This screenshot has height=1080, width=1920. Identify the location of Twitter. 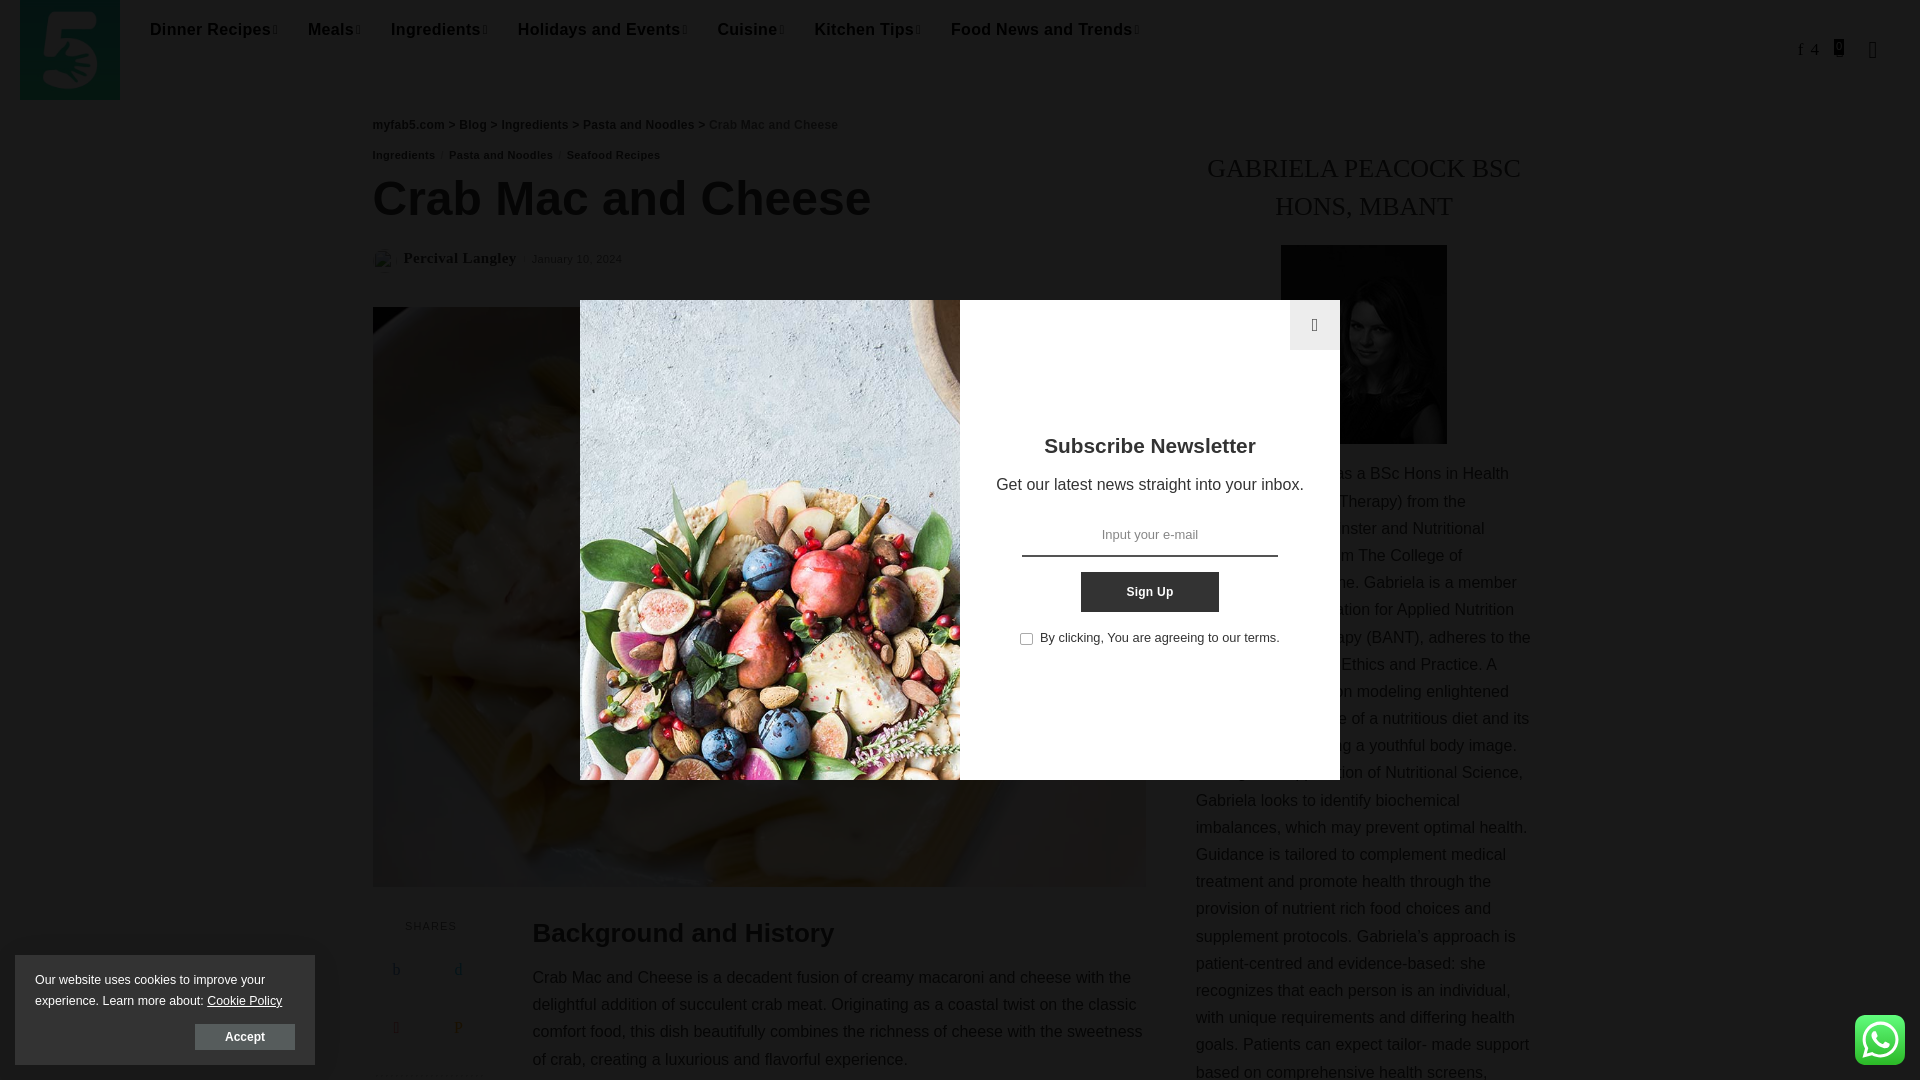
(457, 970).